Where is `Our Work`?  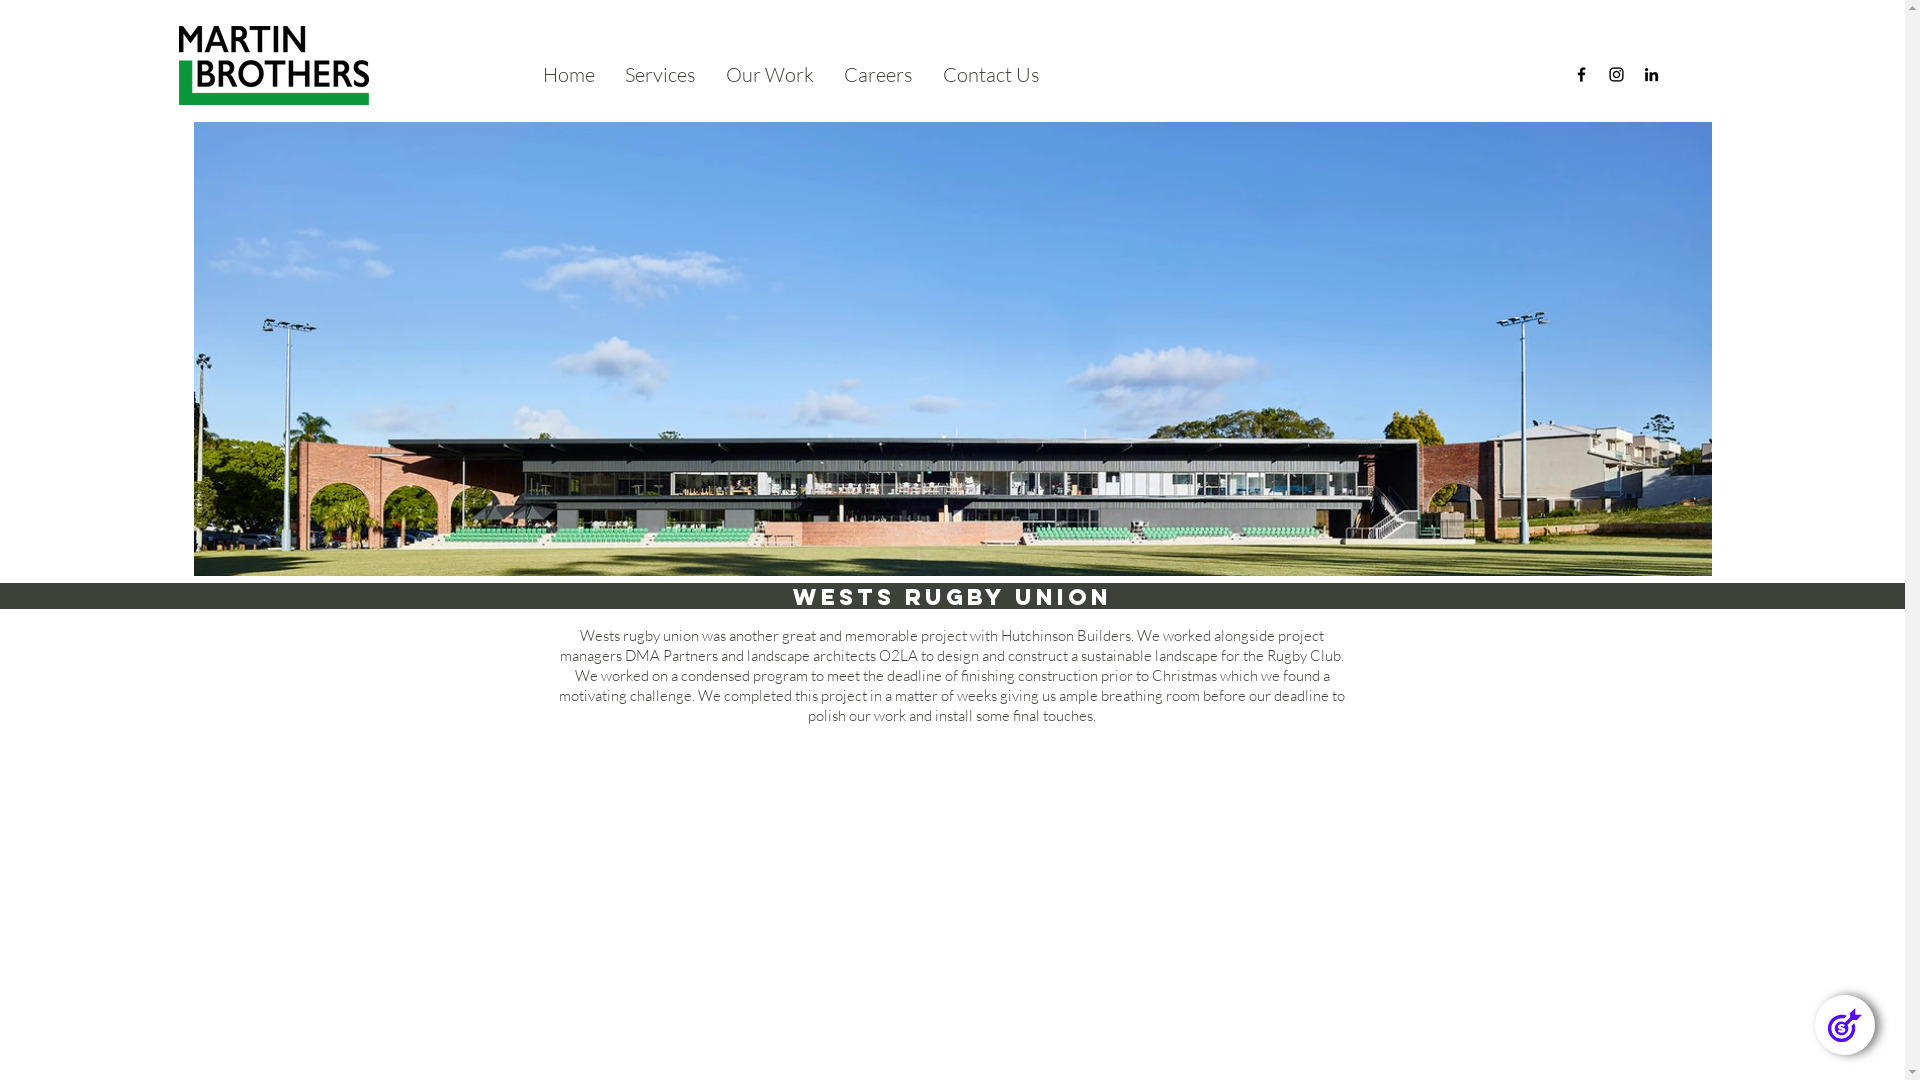
Our Work is located at coordinates (770, 74).